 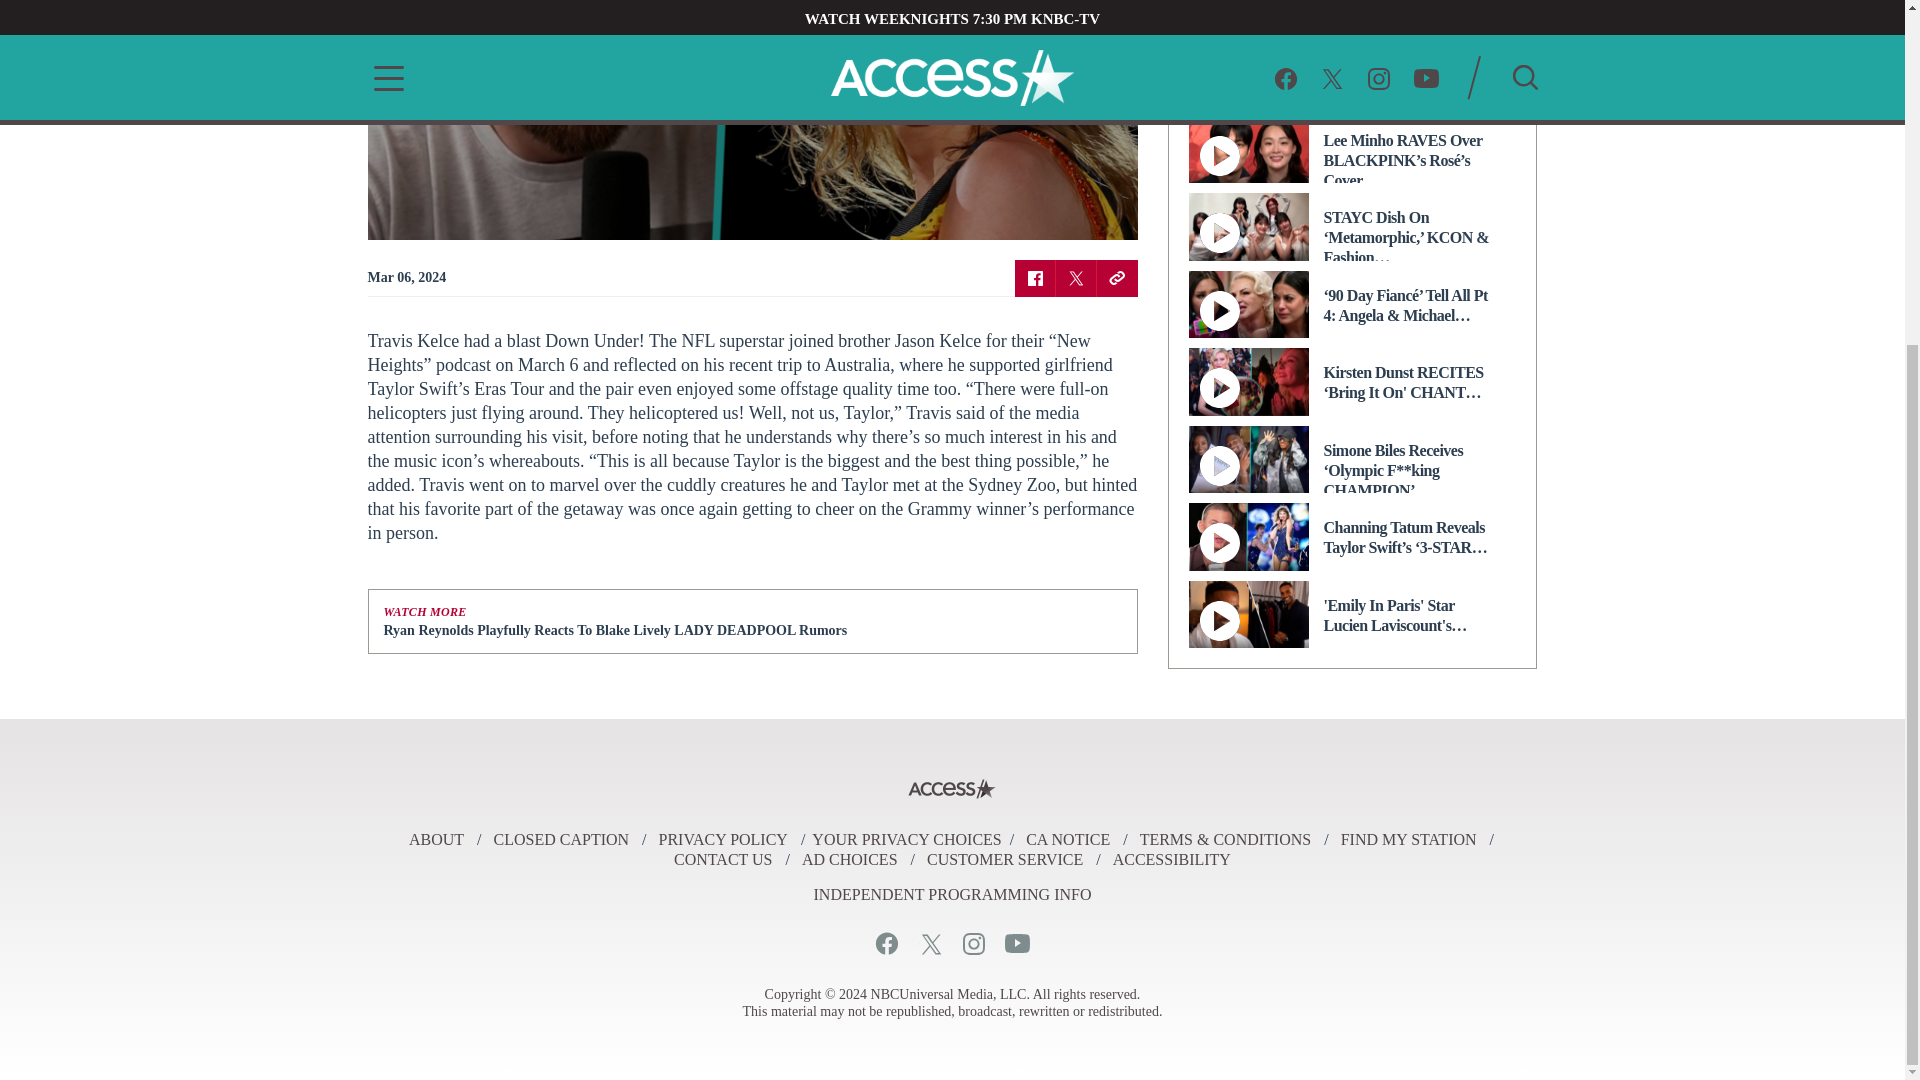 I want to click on Twitter, so click(x=930, y=943).